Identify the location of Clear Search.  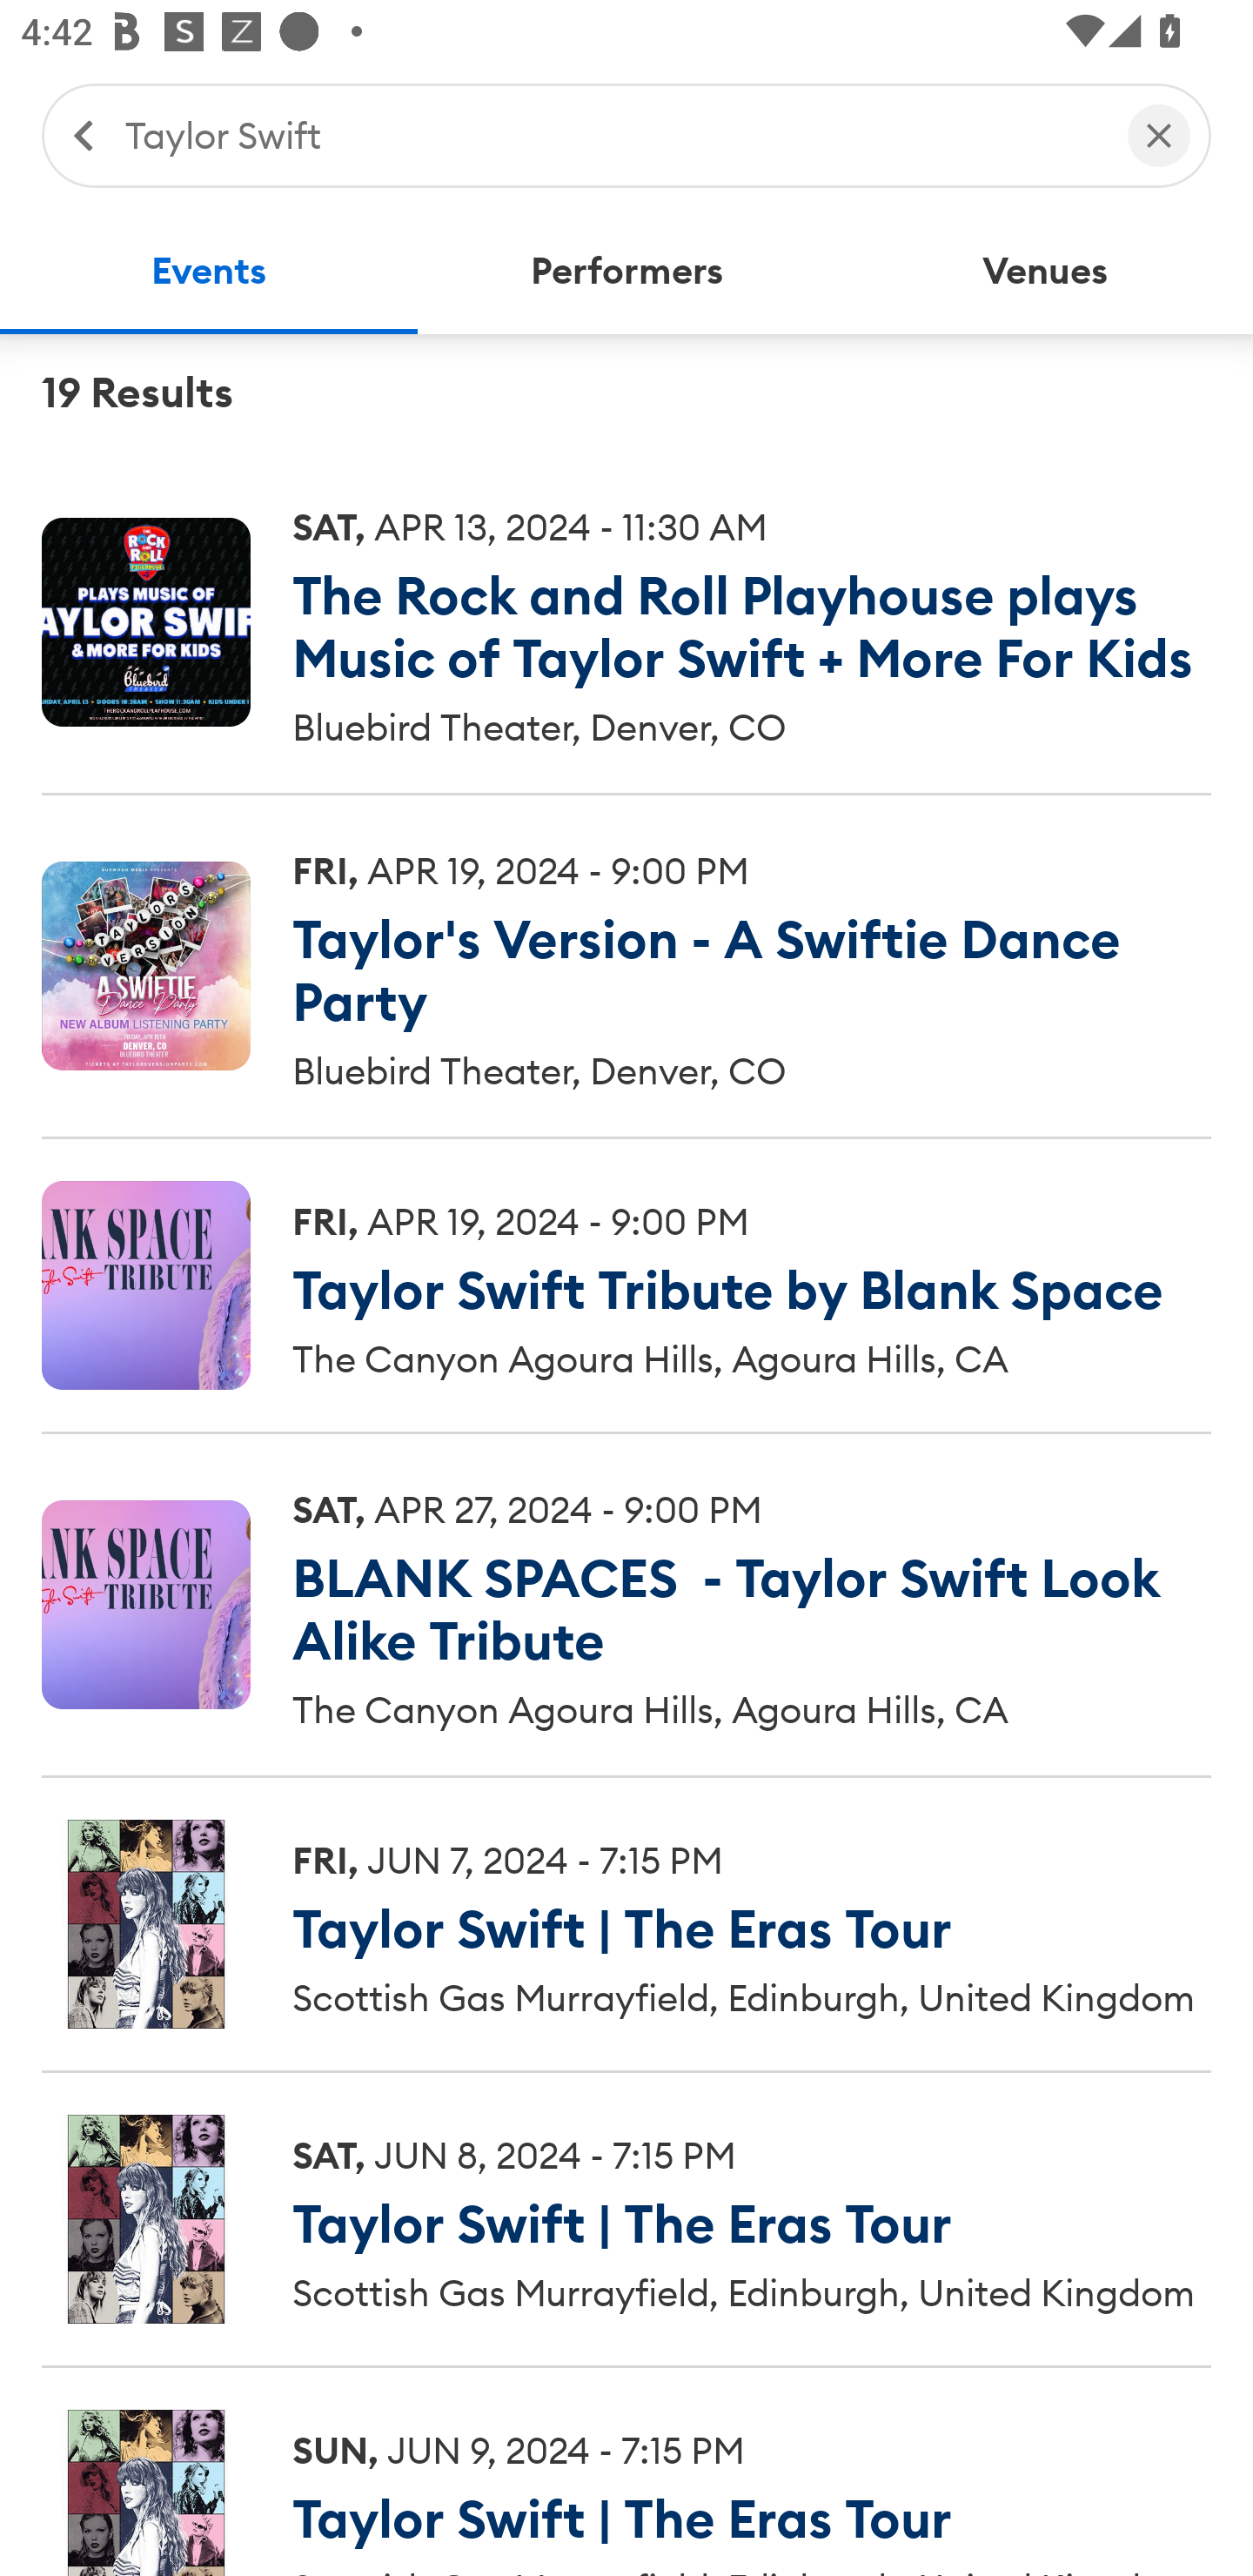
(1159, 134).